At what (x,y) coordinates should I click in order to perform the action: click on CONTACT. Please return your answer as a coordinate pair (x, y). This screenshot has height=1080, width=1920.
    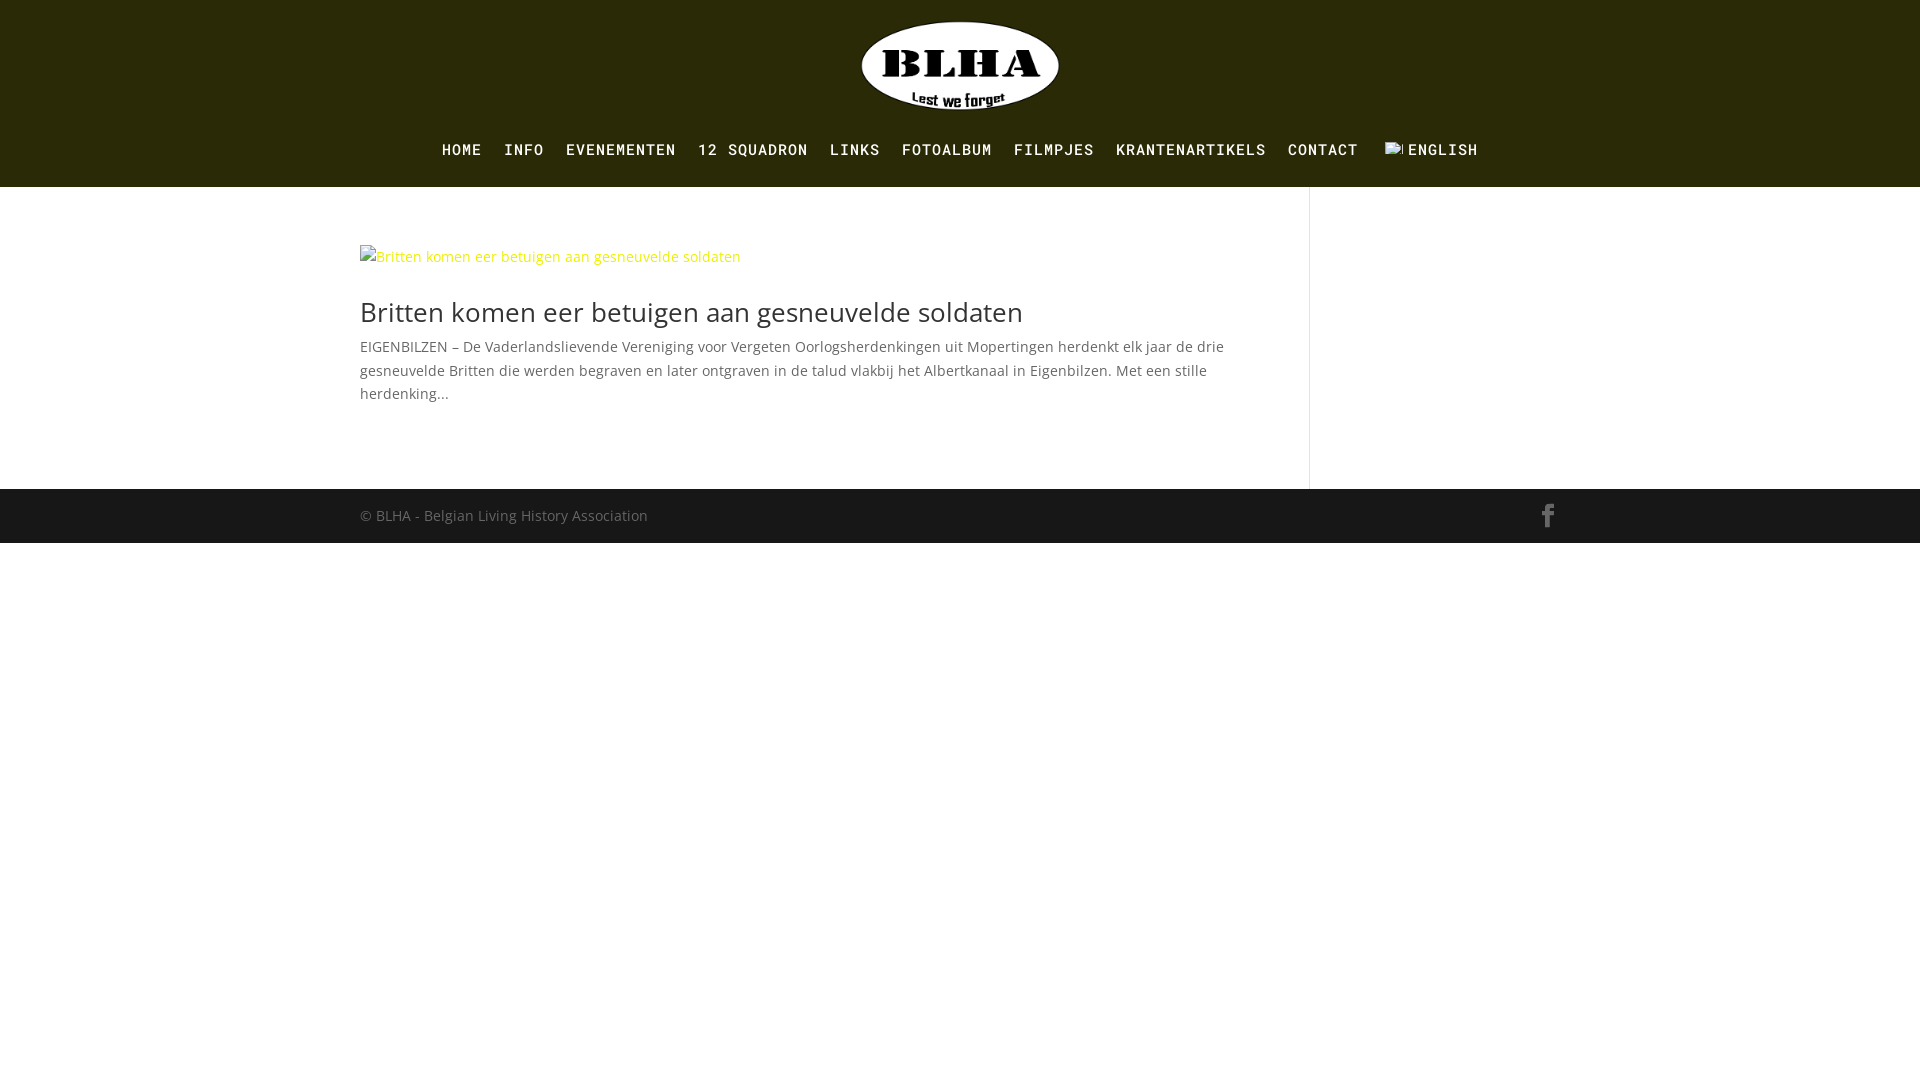
    Looking at the image, I should click on (1323, 148).